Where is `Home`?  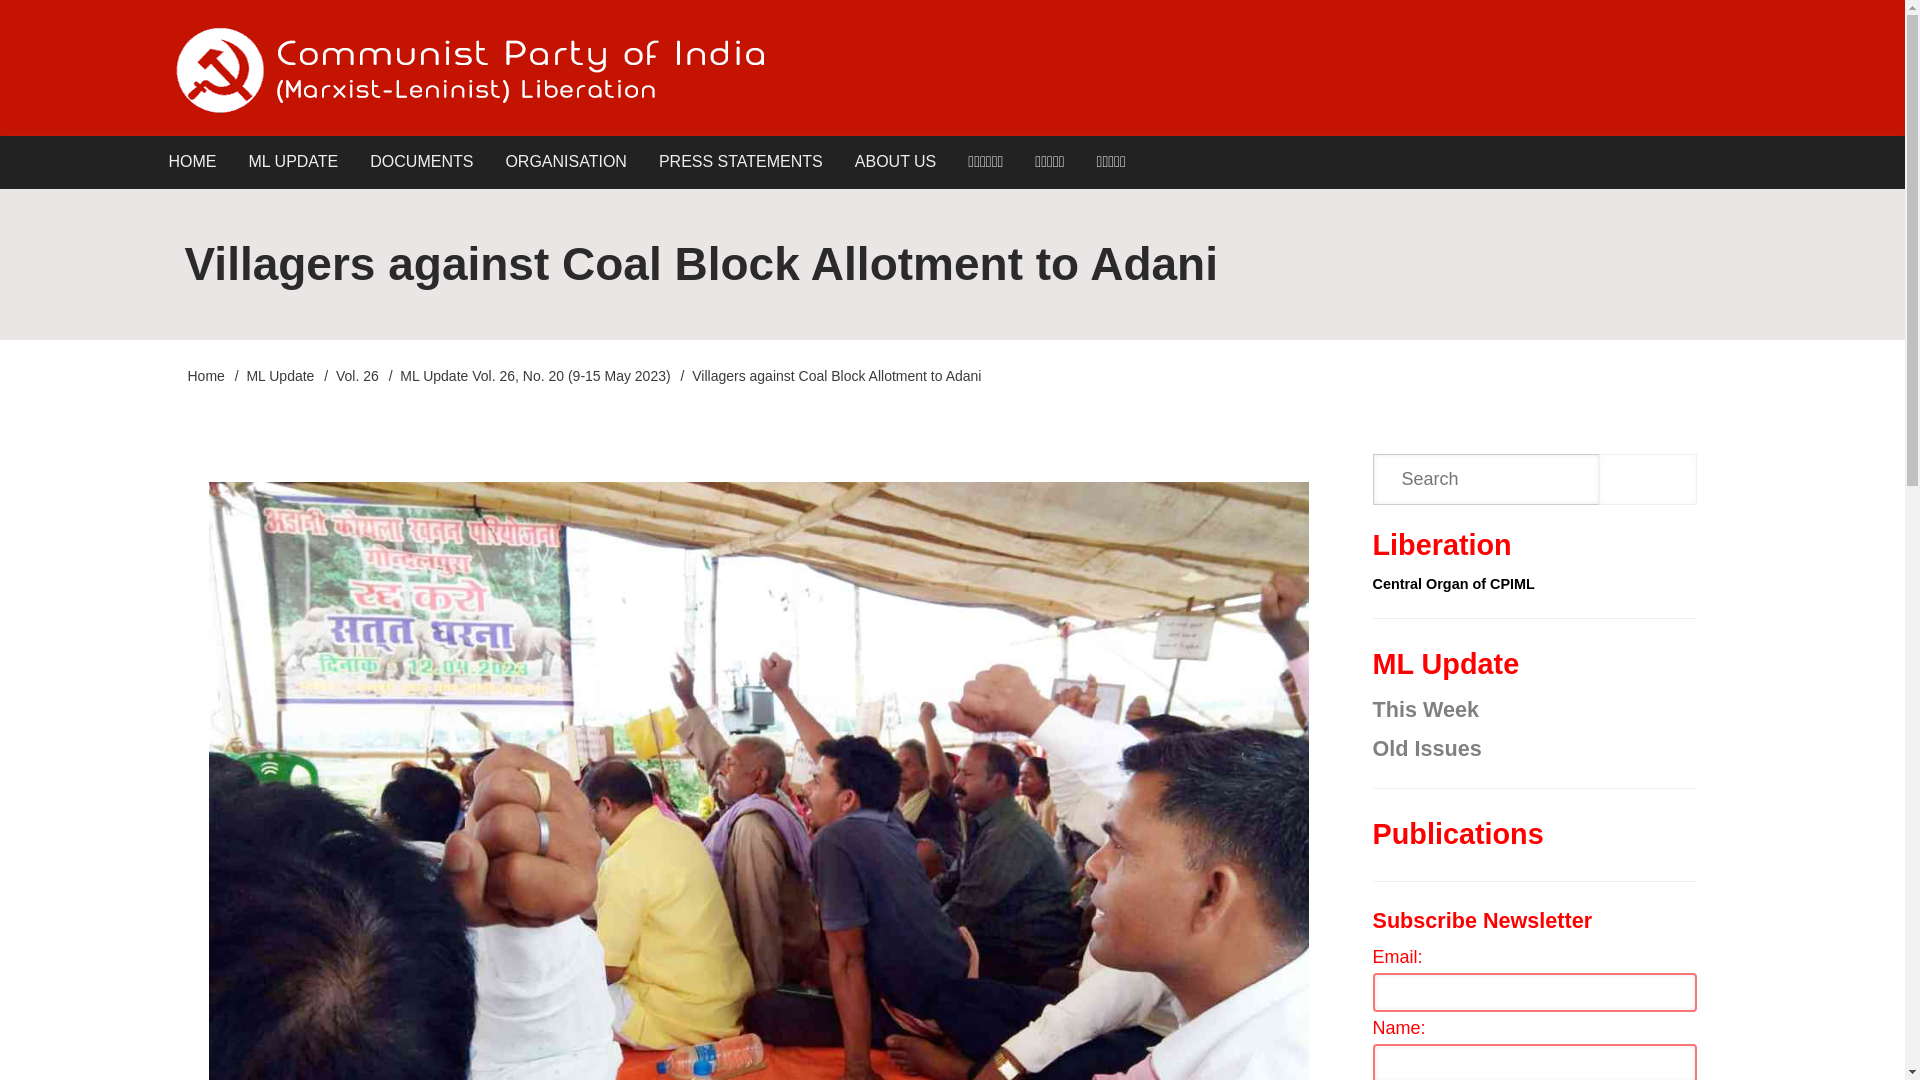
Home is located at coordinates (468, 70).